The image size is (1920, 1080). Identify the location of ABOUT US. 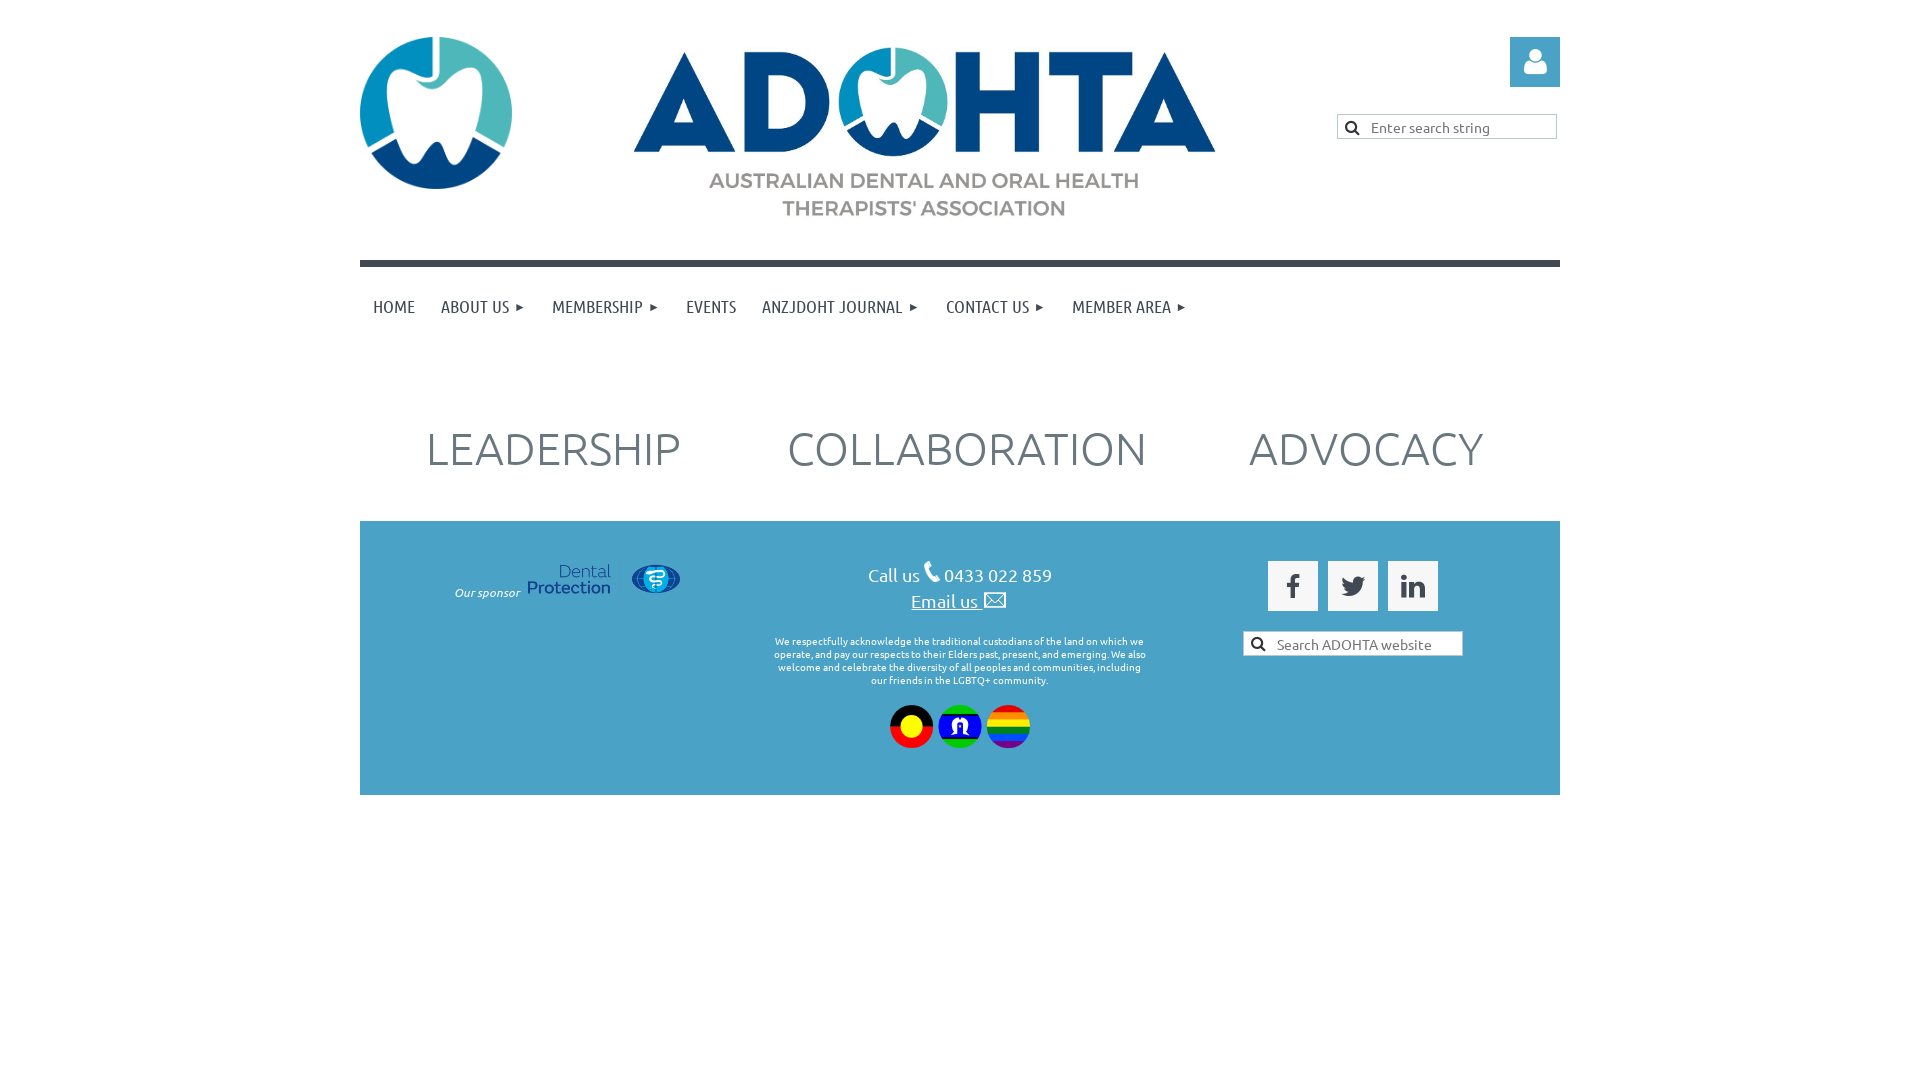
(484, 306).